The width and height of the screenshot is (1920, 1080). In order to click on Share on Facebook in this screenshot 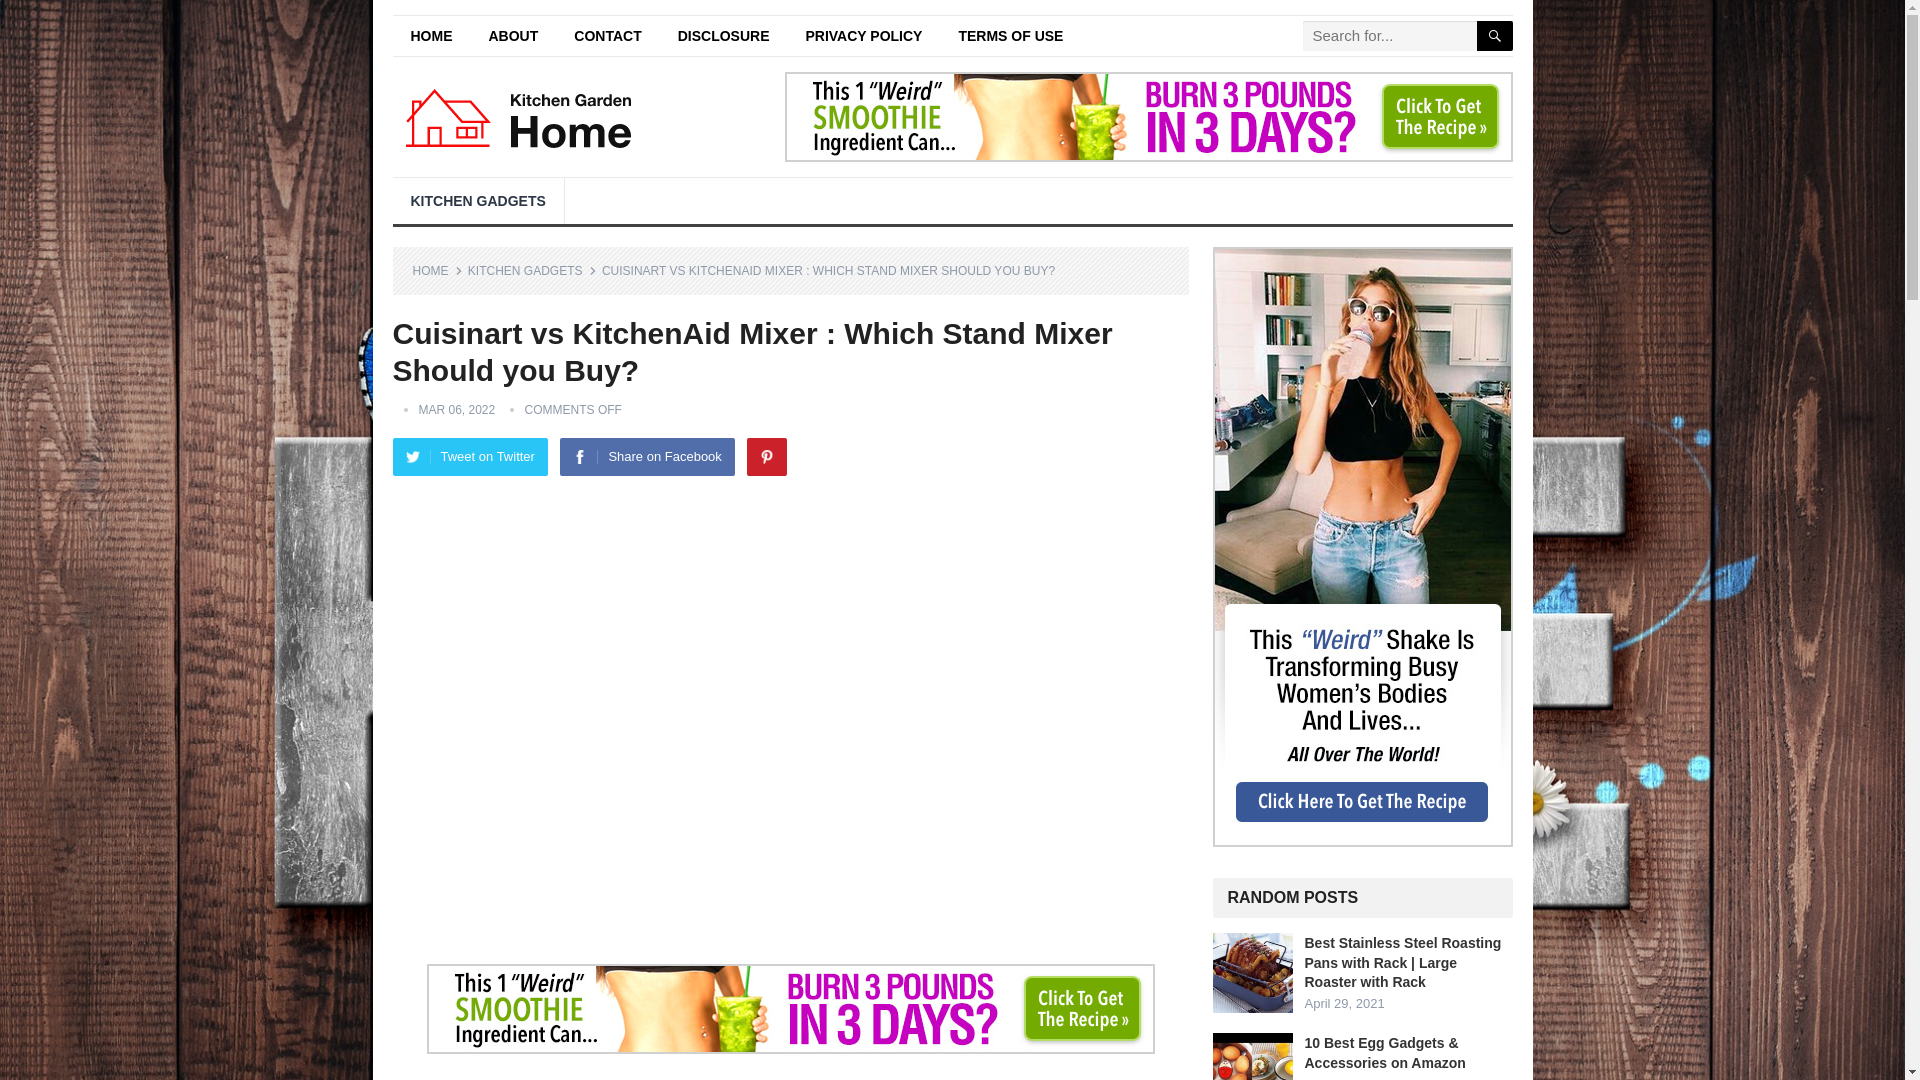, I will do `click(646, 457)`.